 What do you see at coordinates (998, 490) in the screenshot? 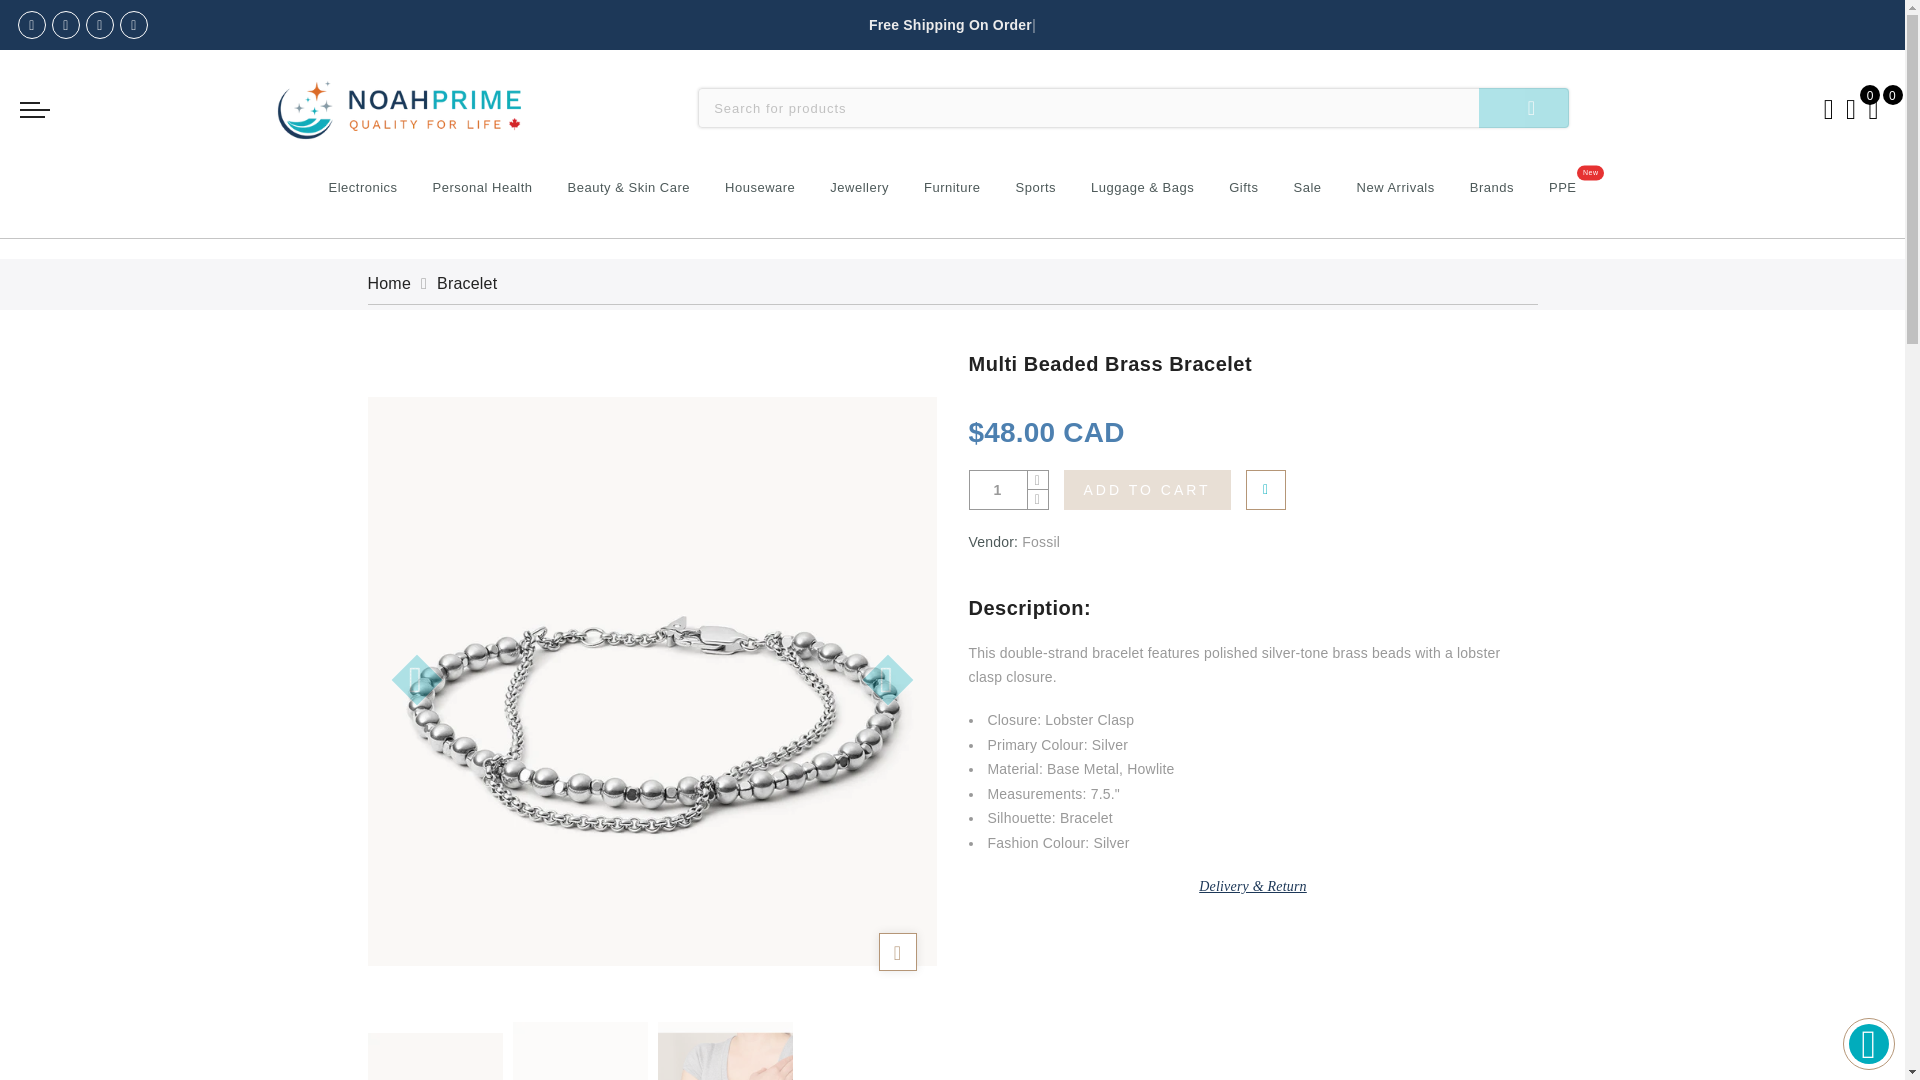
I see `Qty` at bounding box center [998, 490].